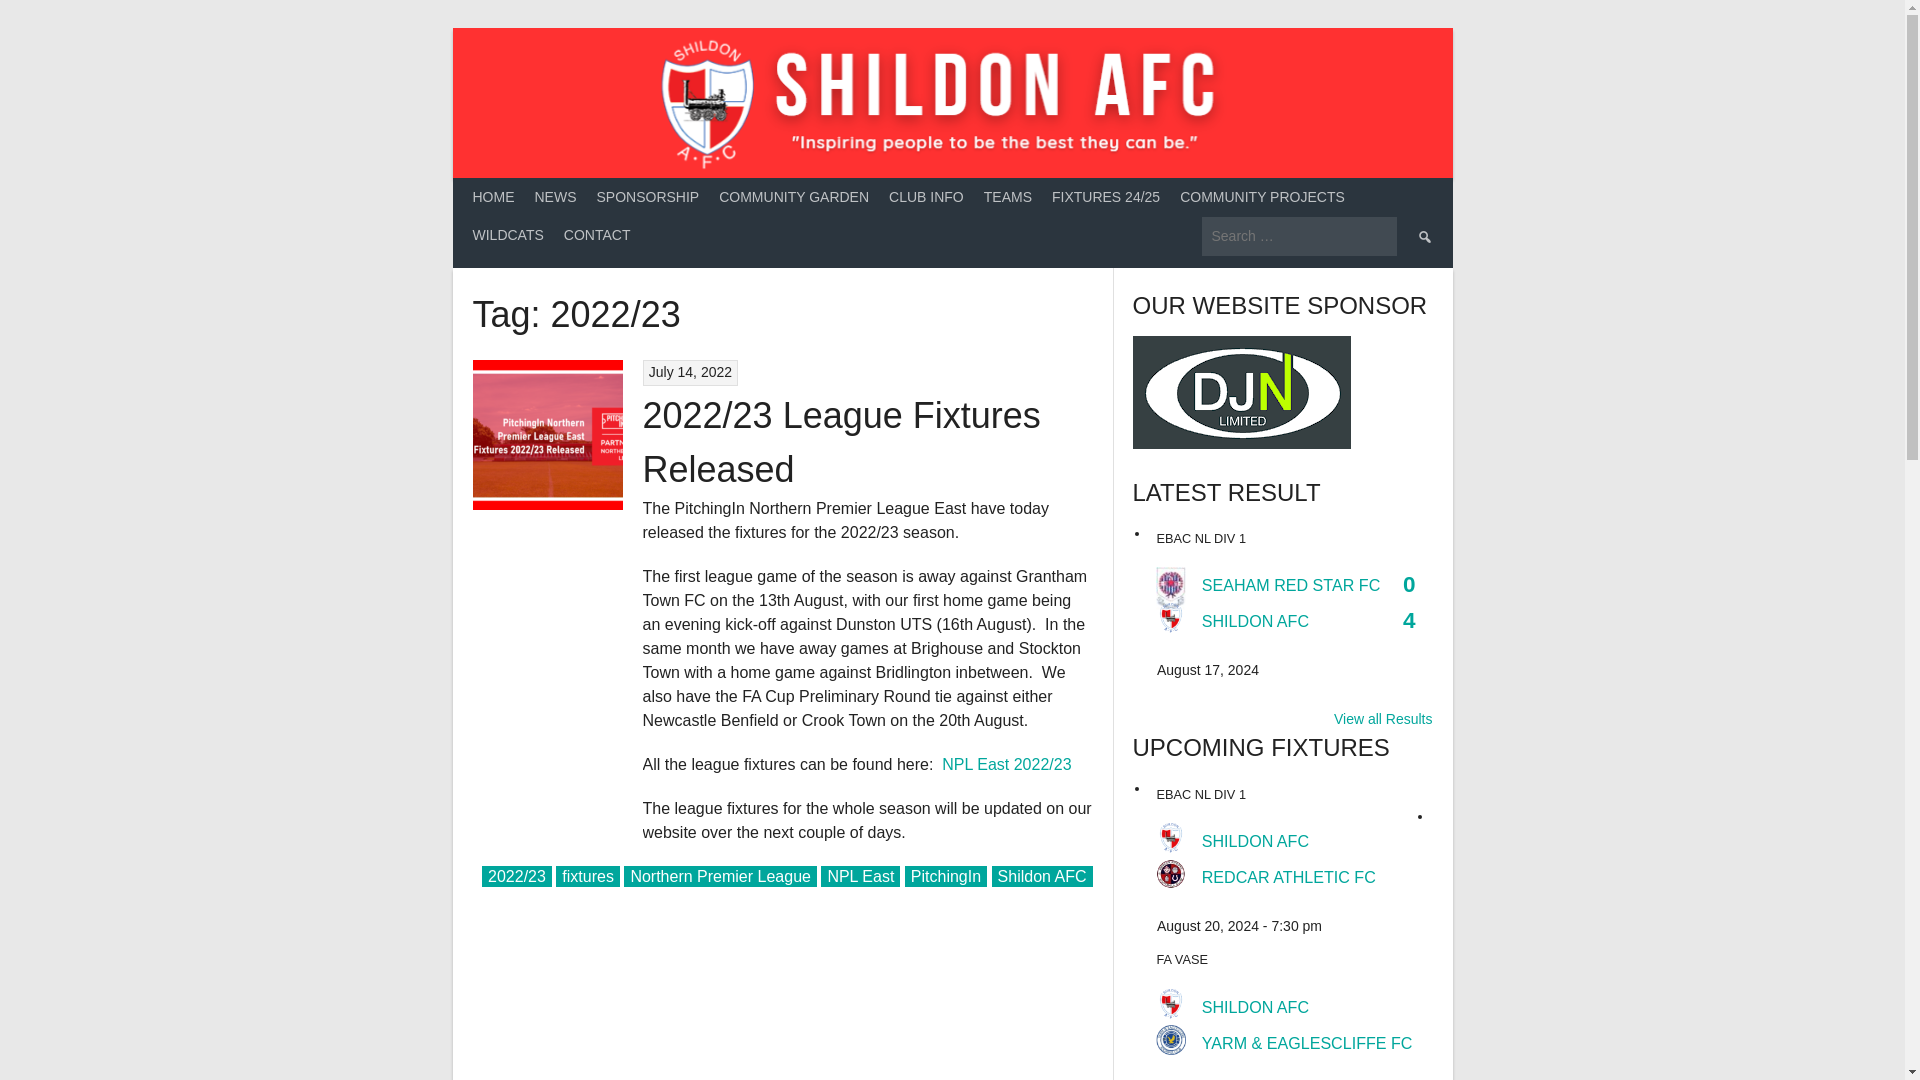 The width and height of the screenshot is (1920, 1080). What do you see at coordinates (860, 876) in the screenshot?
I see `NPL East` at bounding box center [860, 876].